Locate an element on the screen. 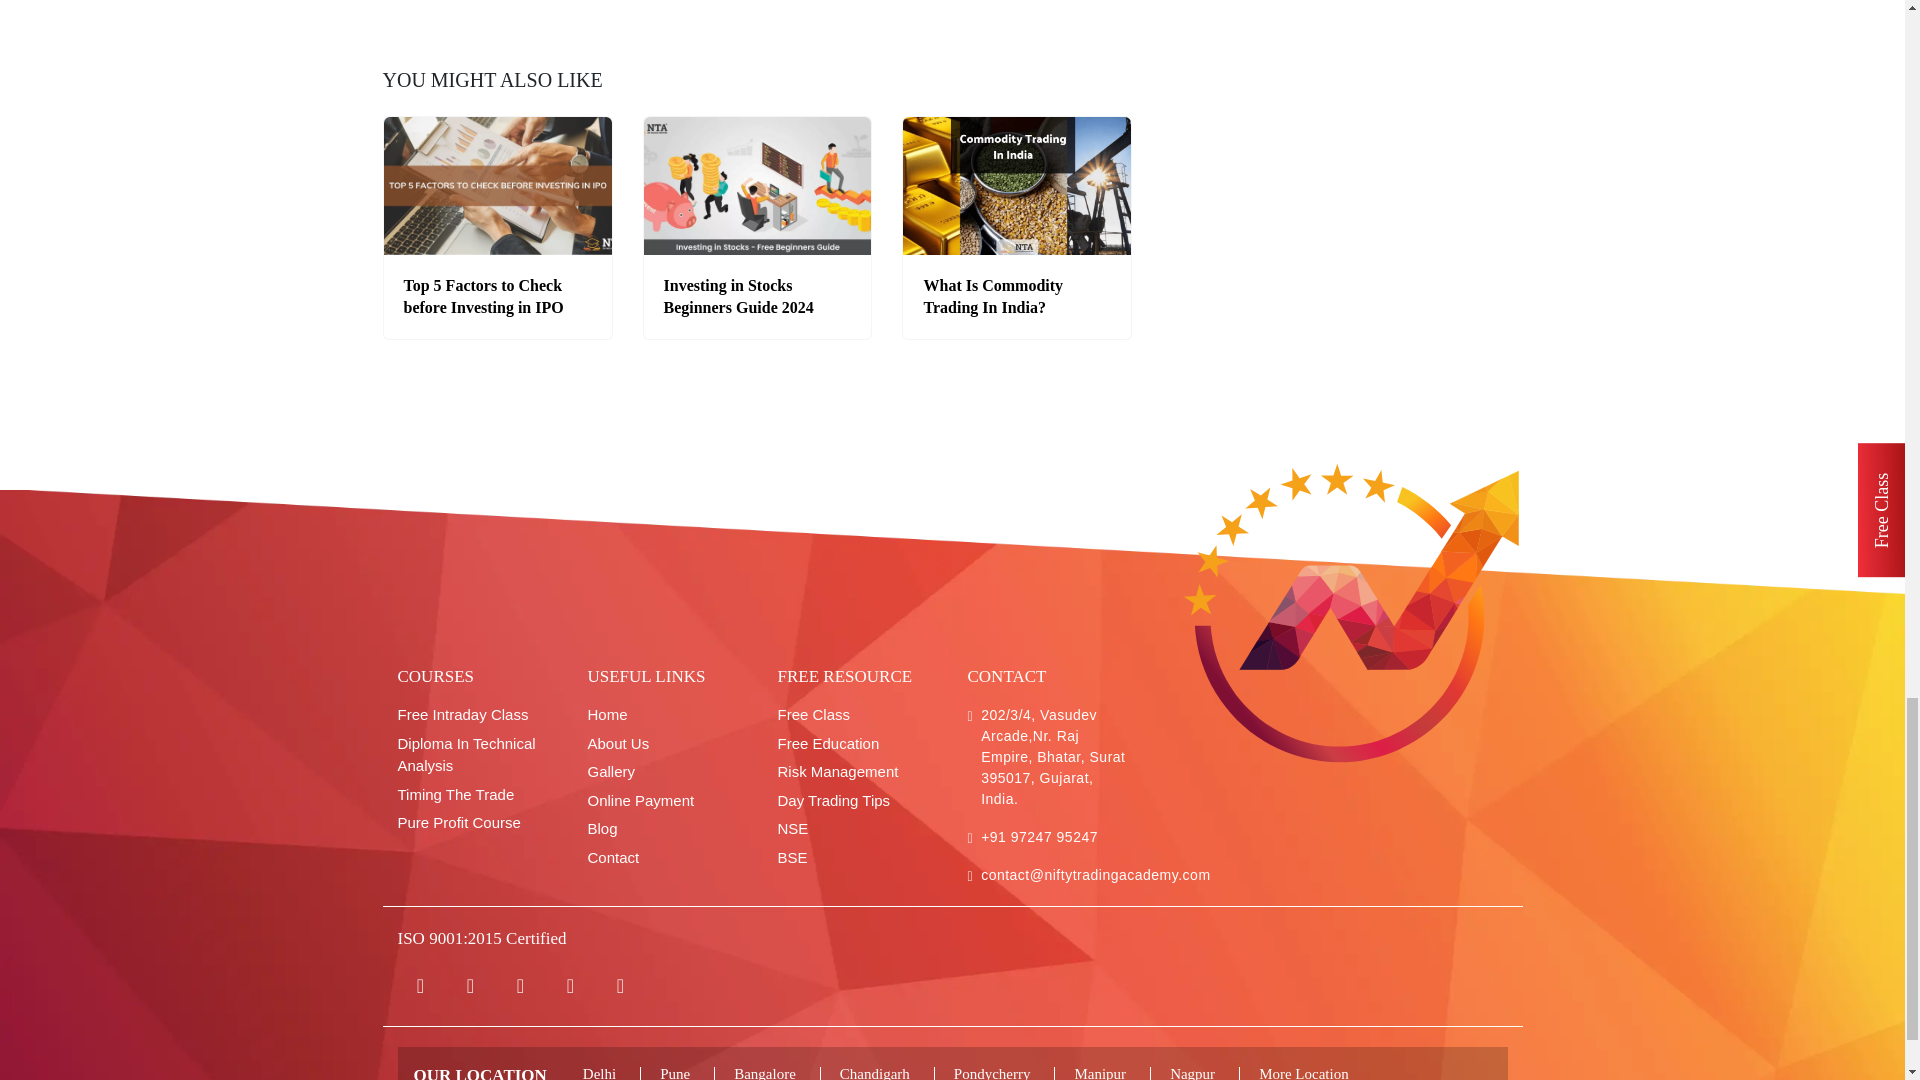 This screenshot has width=1920, height=1080. Timing The Trade is located at coordinates (478, 795).